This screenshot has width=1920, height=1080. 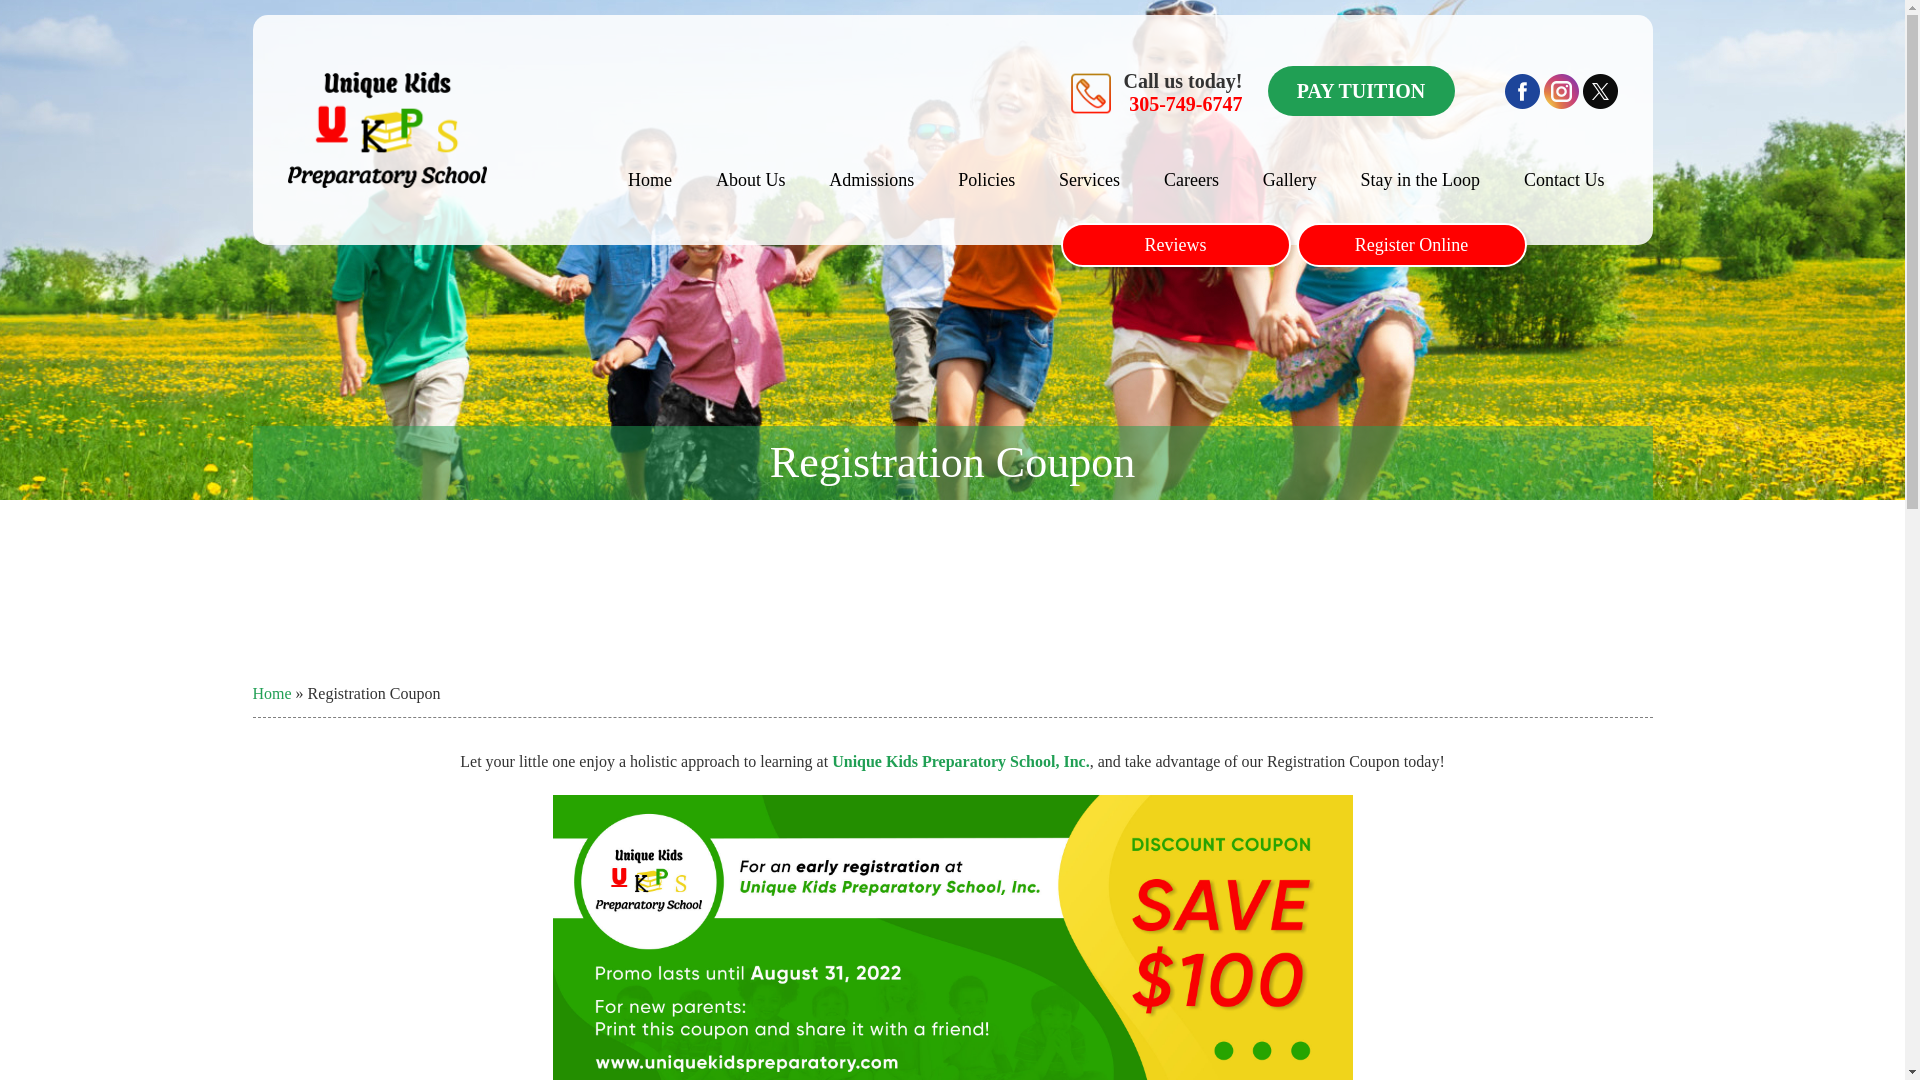 I want to click on PAY TUITION, so click(x=1361, y=90).